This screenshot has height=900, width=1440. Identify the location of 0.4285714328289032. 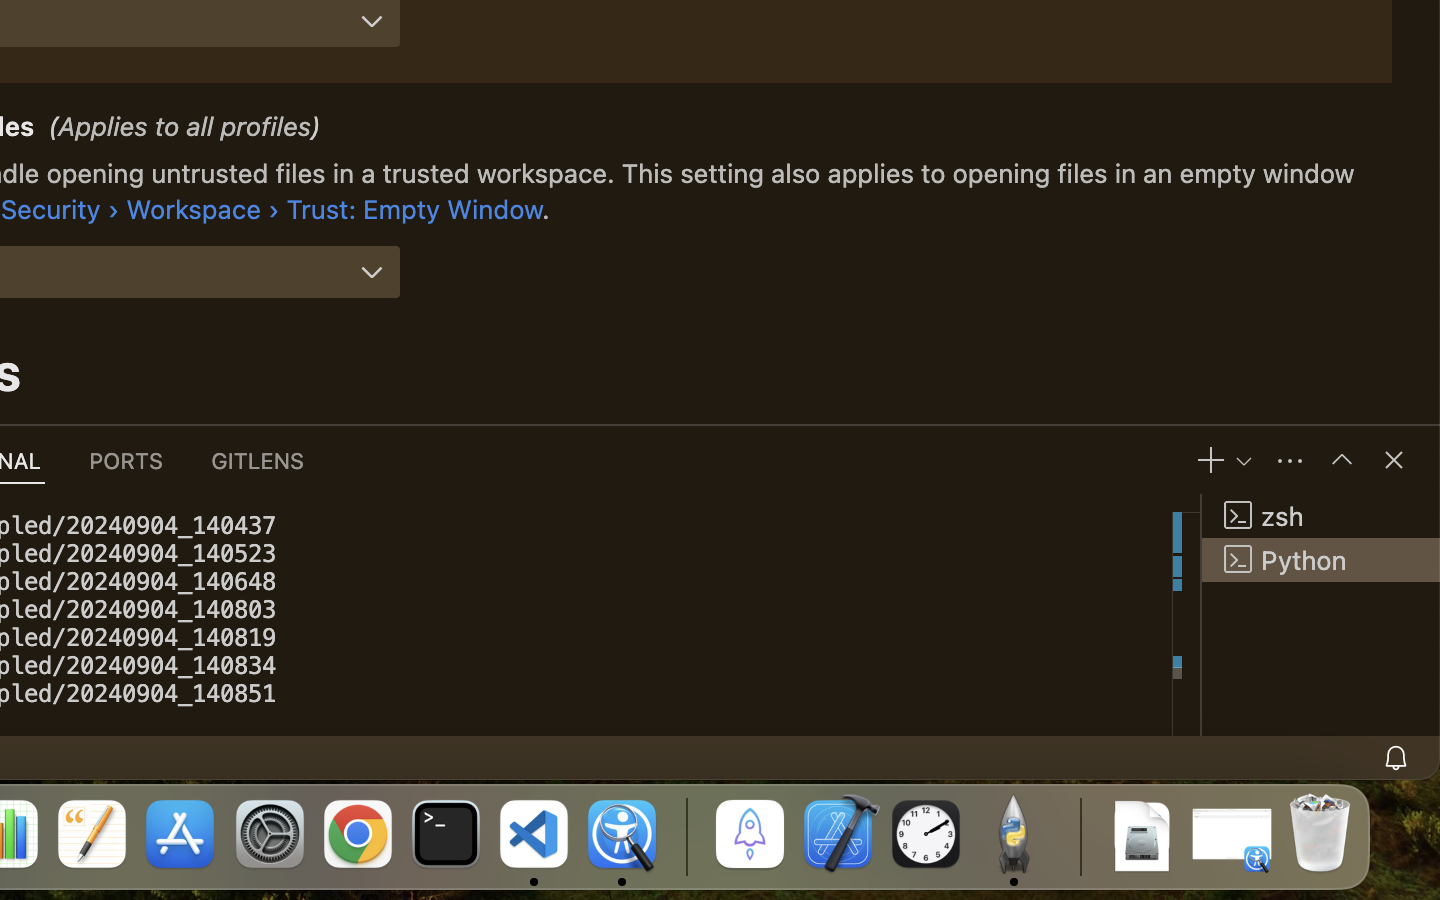
(685, 835).